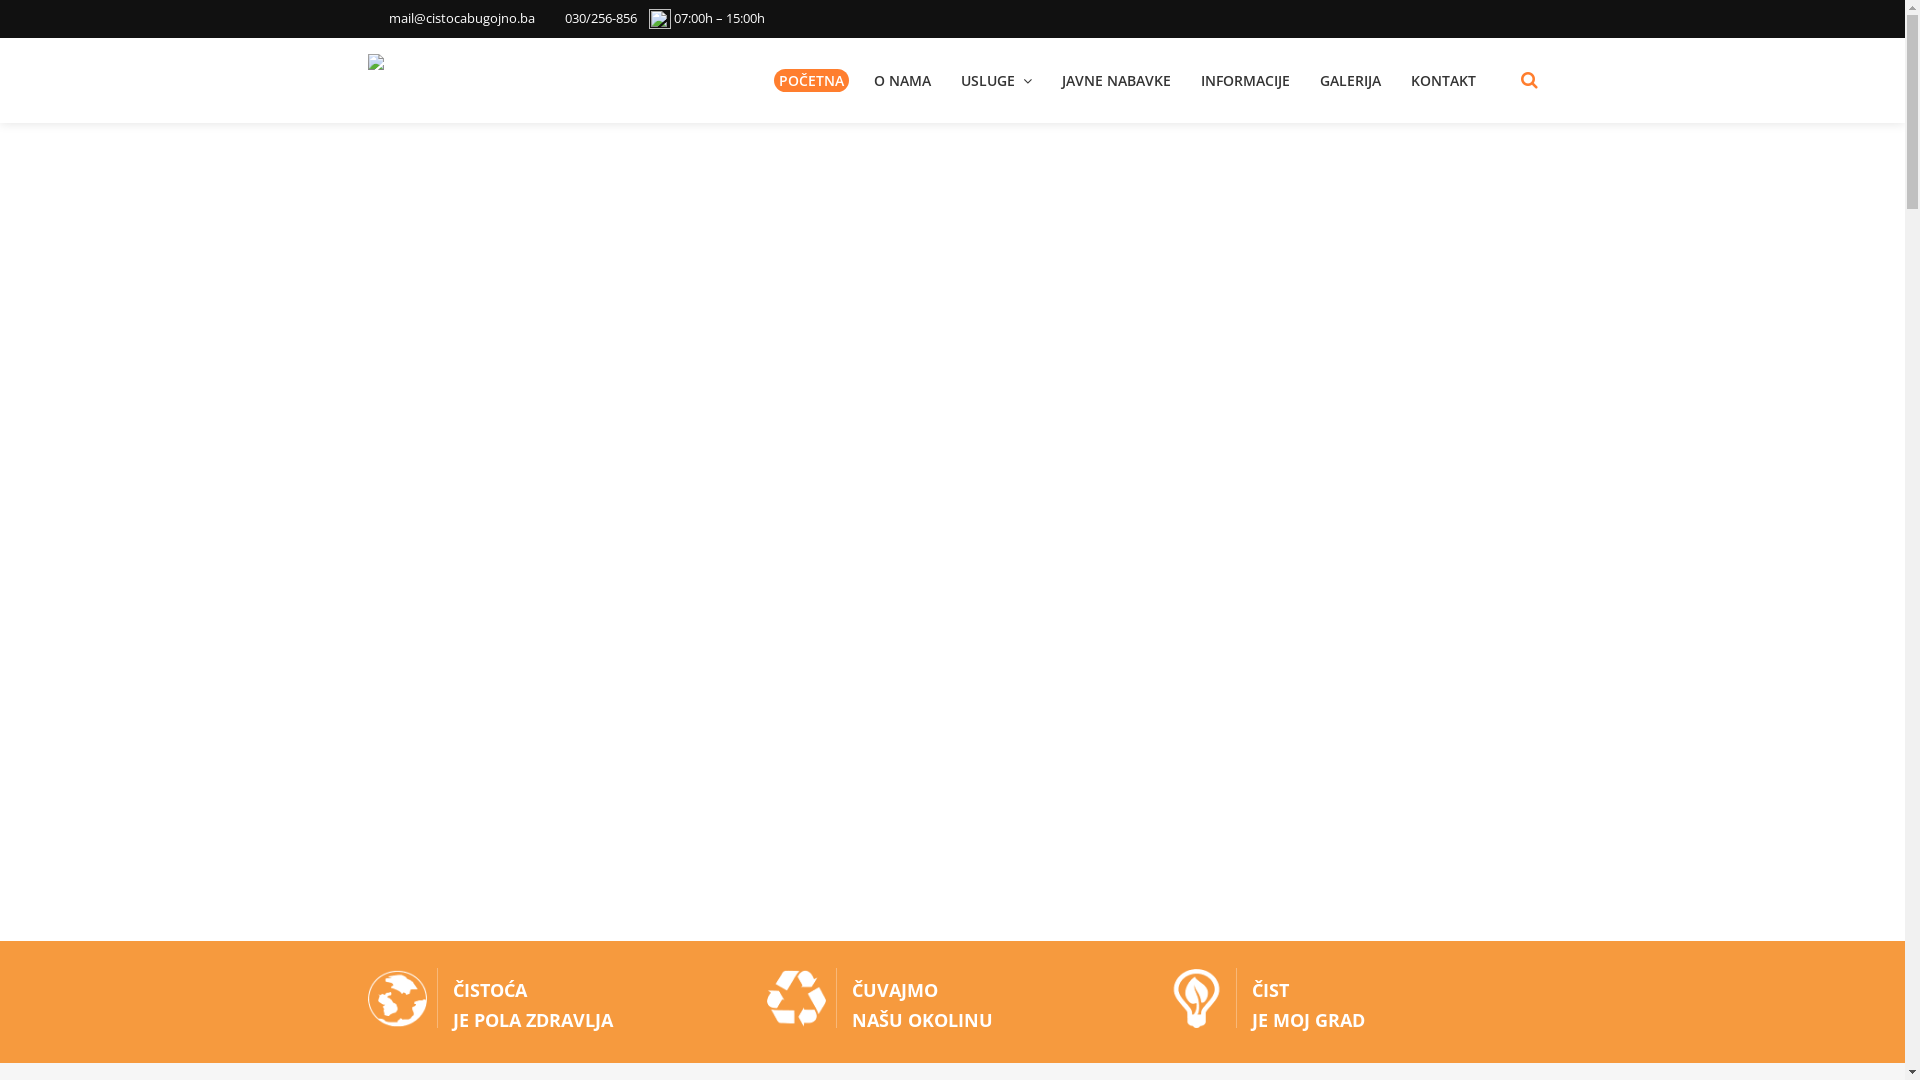 The height and width of the screenshot is (1080, 1920). I want to click on JAVNE NABAVKE, so click(1116, 80).